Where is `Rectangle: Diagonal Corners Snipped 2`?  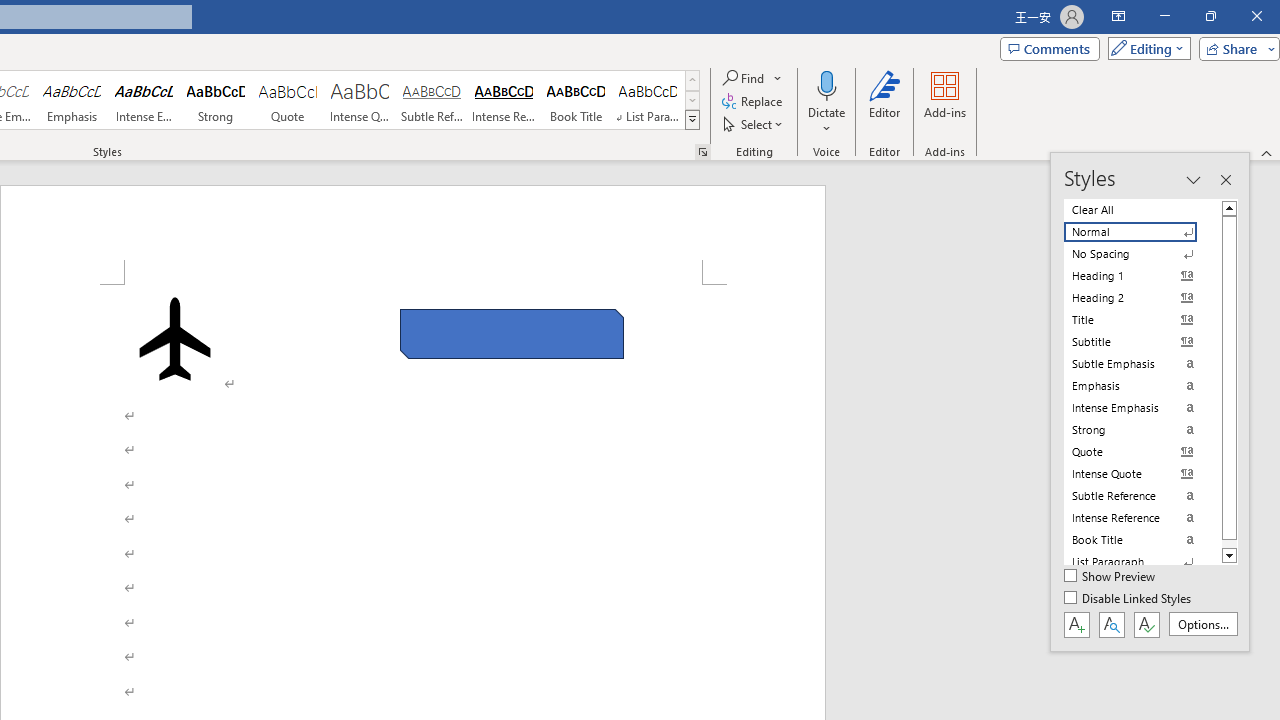
Rectangle: Diagonal Corners Snipped 2 is located at coordinates (512, 334).